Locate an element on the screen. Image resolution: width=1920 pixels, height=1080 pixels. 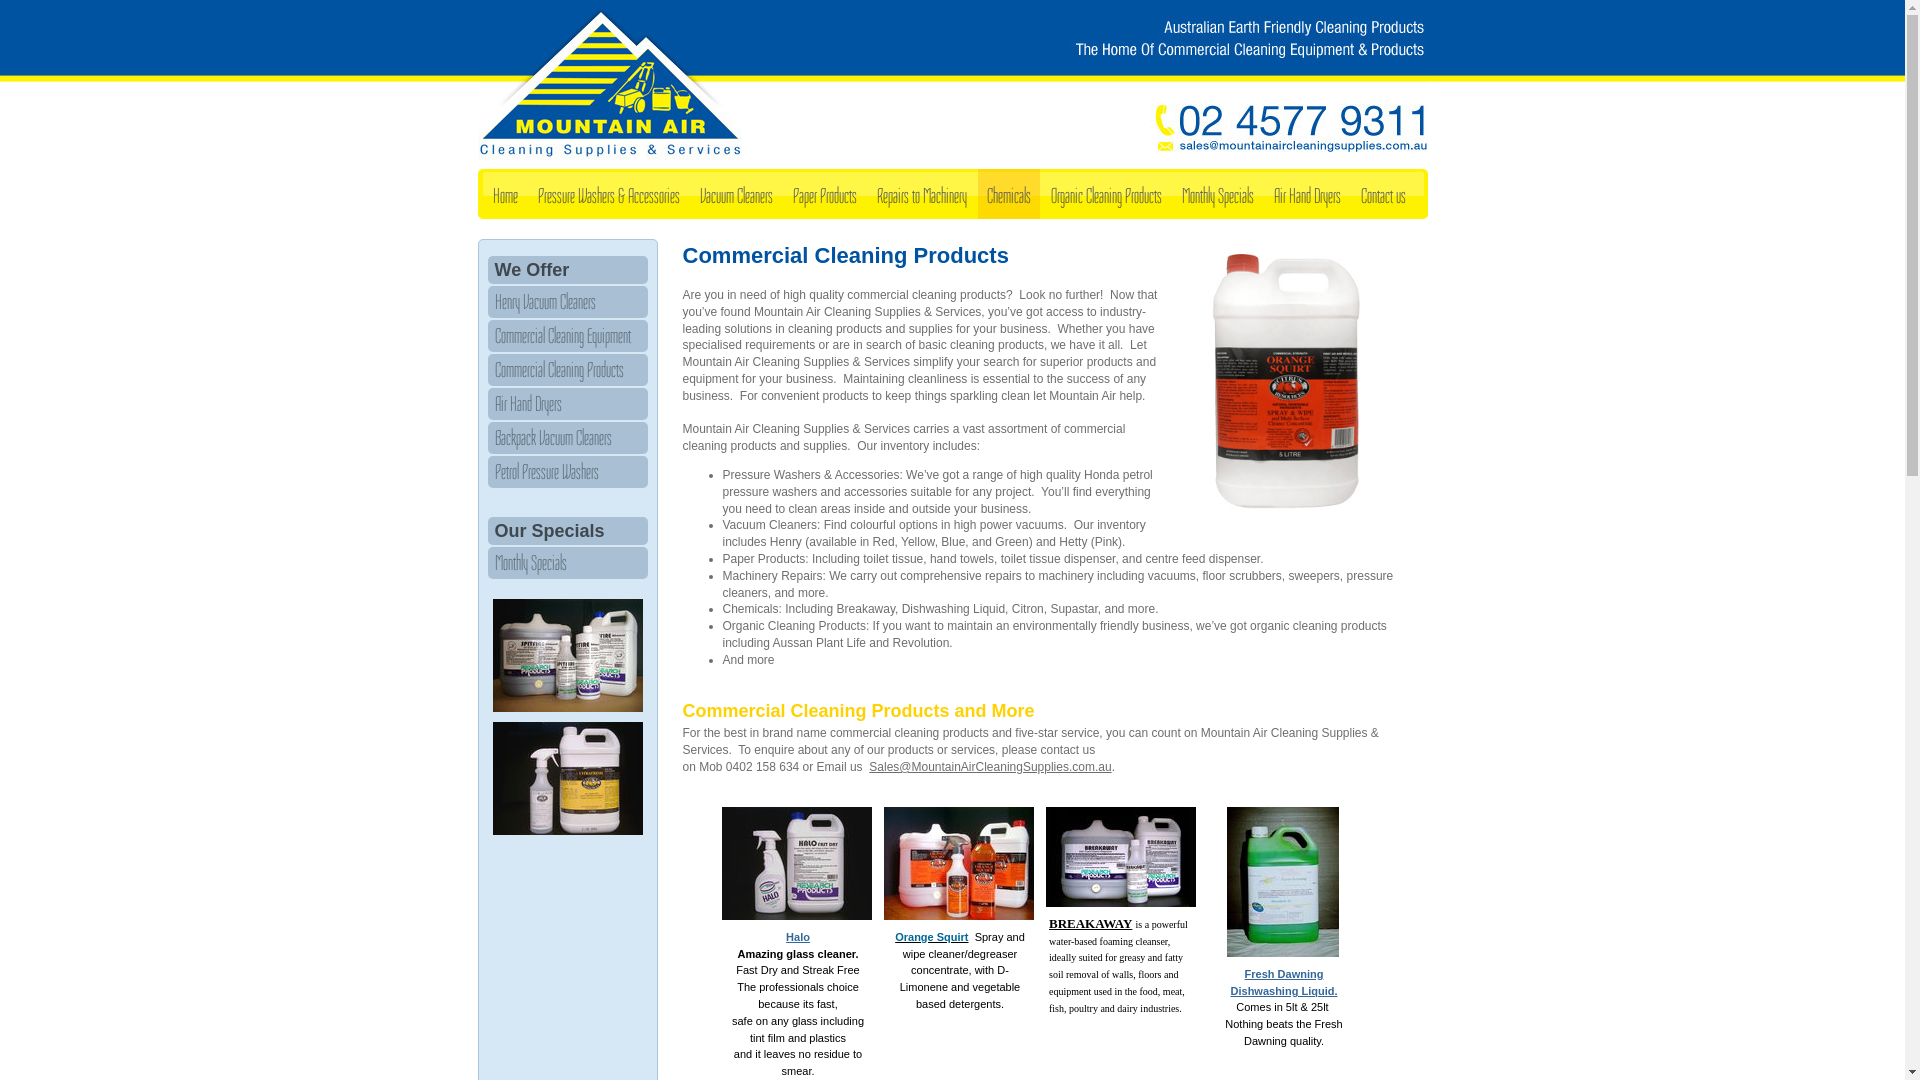
Commercial Cleaning Products is located at coordinates (568, 370).